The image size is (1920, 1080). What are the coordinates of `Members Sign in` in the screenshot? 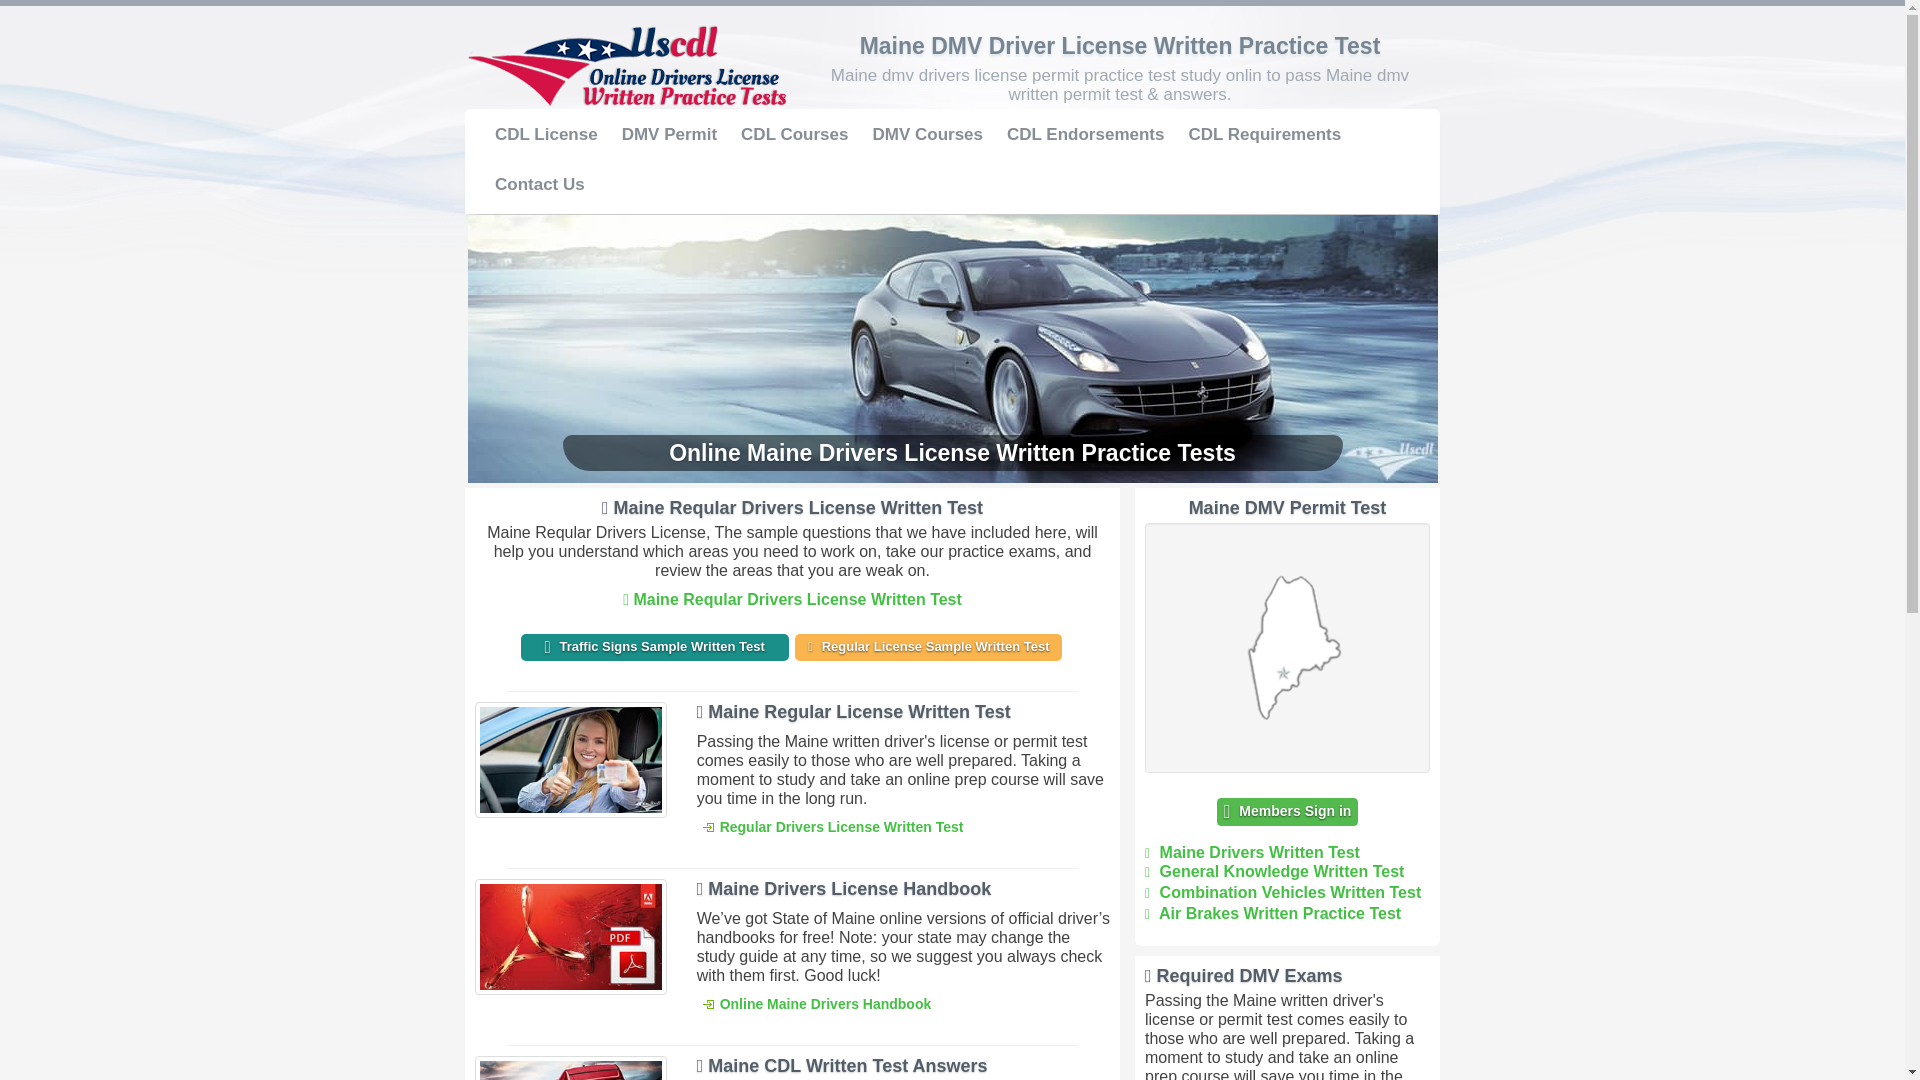 It's located at (1288, 812).